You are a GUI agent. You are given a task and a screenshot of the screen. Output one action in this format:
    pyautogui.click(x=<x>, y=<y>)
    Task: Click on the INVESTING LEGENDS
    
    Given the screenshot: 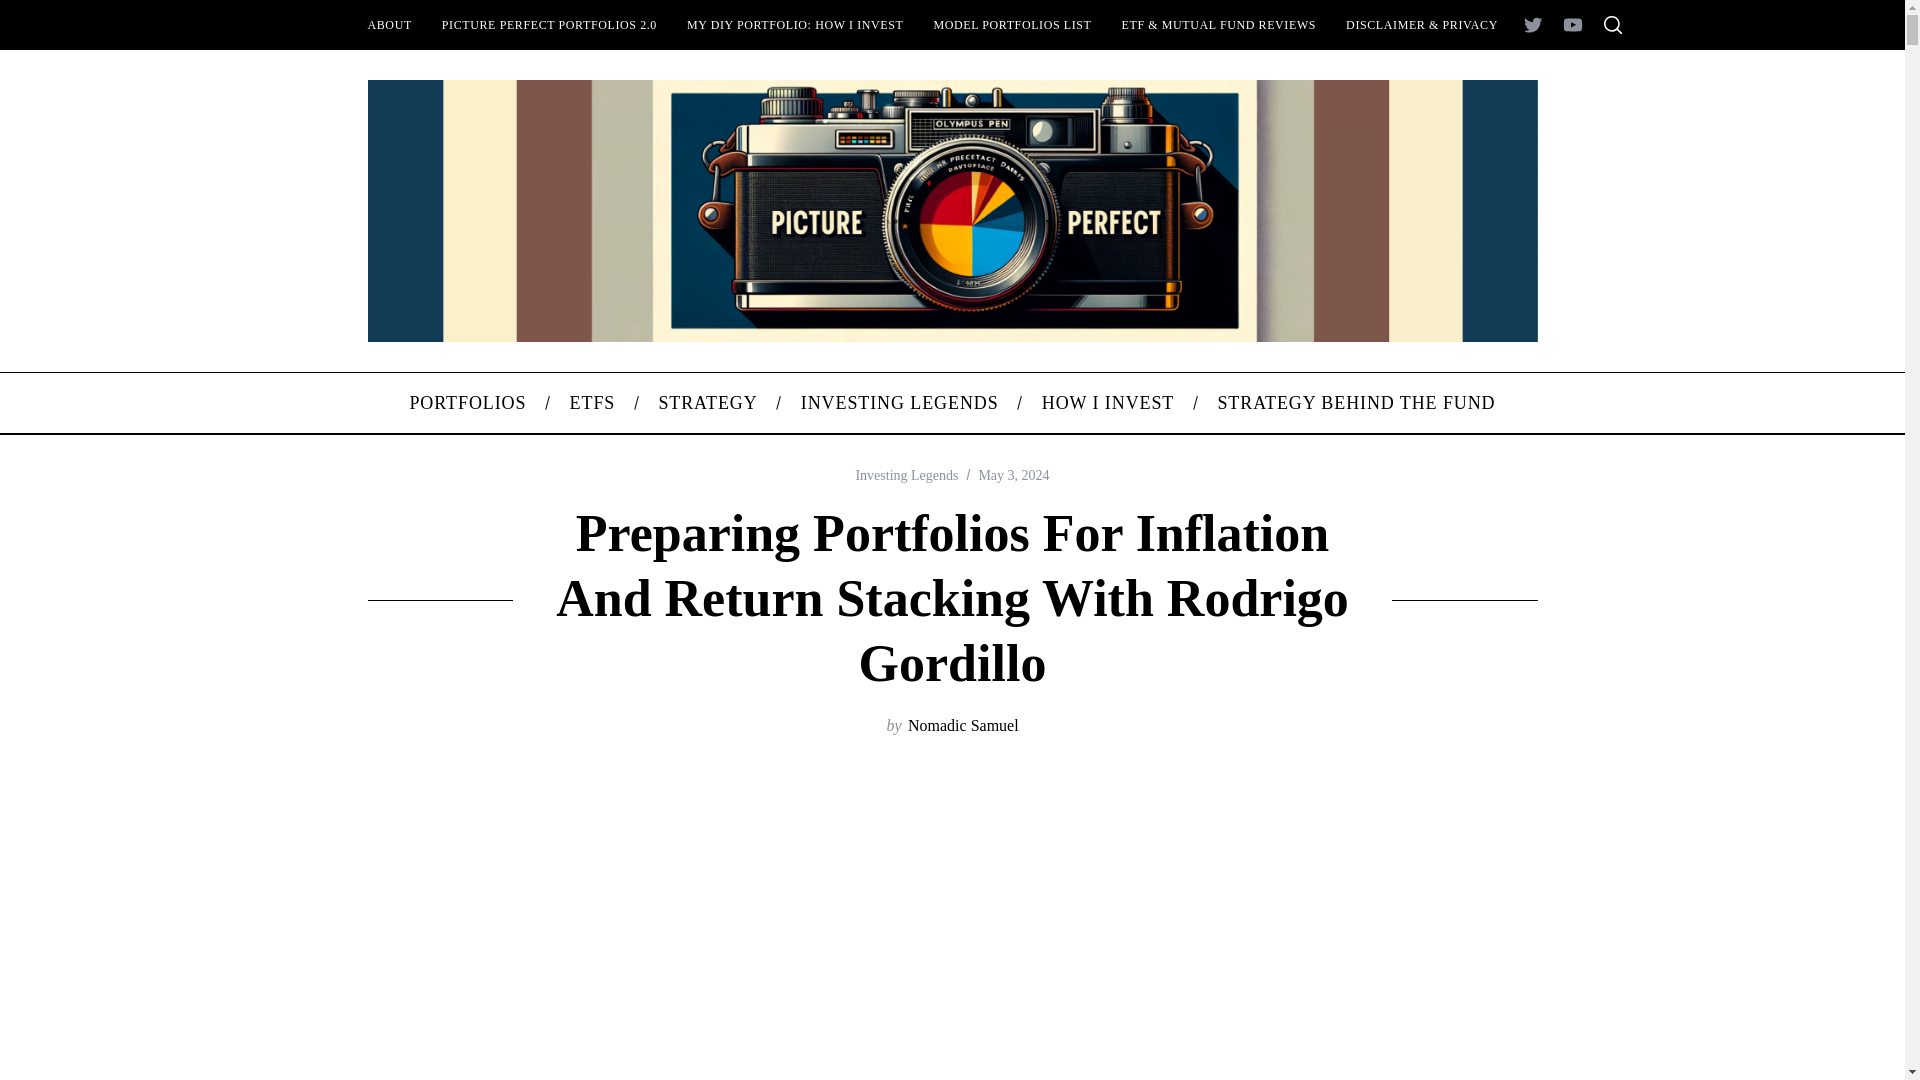 What is the action you would take?
    pyautogui.click(x=899, y=402)
    